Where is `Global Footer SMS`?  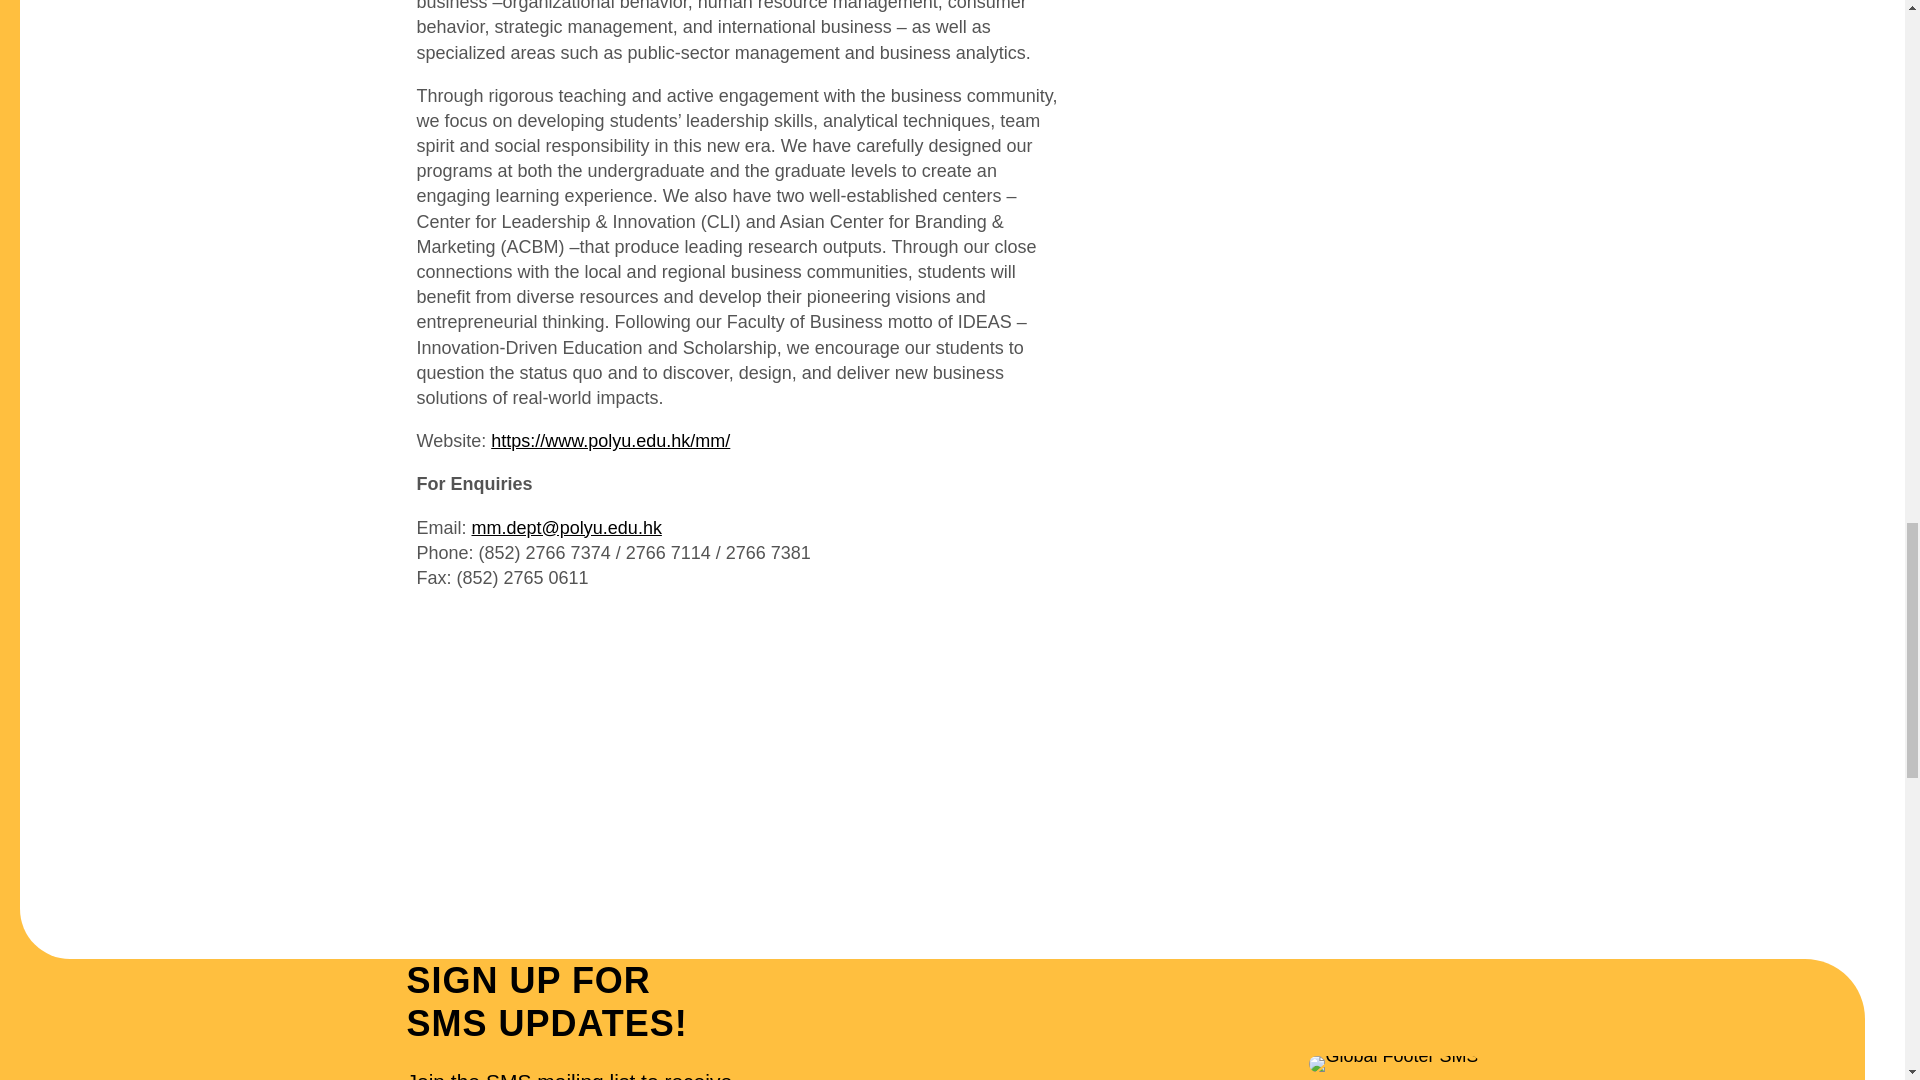 Global Footer SMS is located at coordinates (1394, 1064).